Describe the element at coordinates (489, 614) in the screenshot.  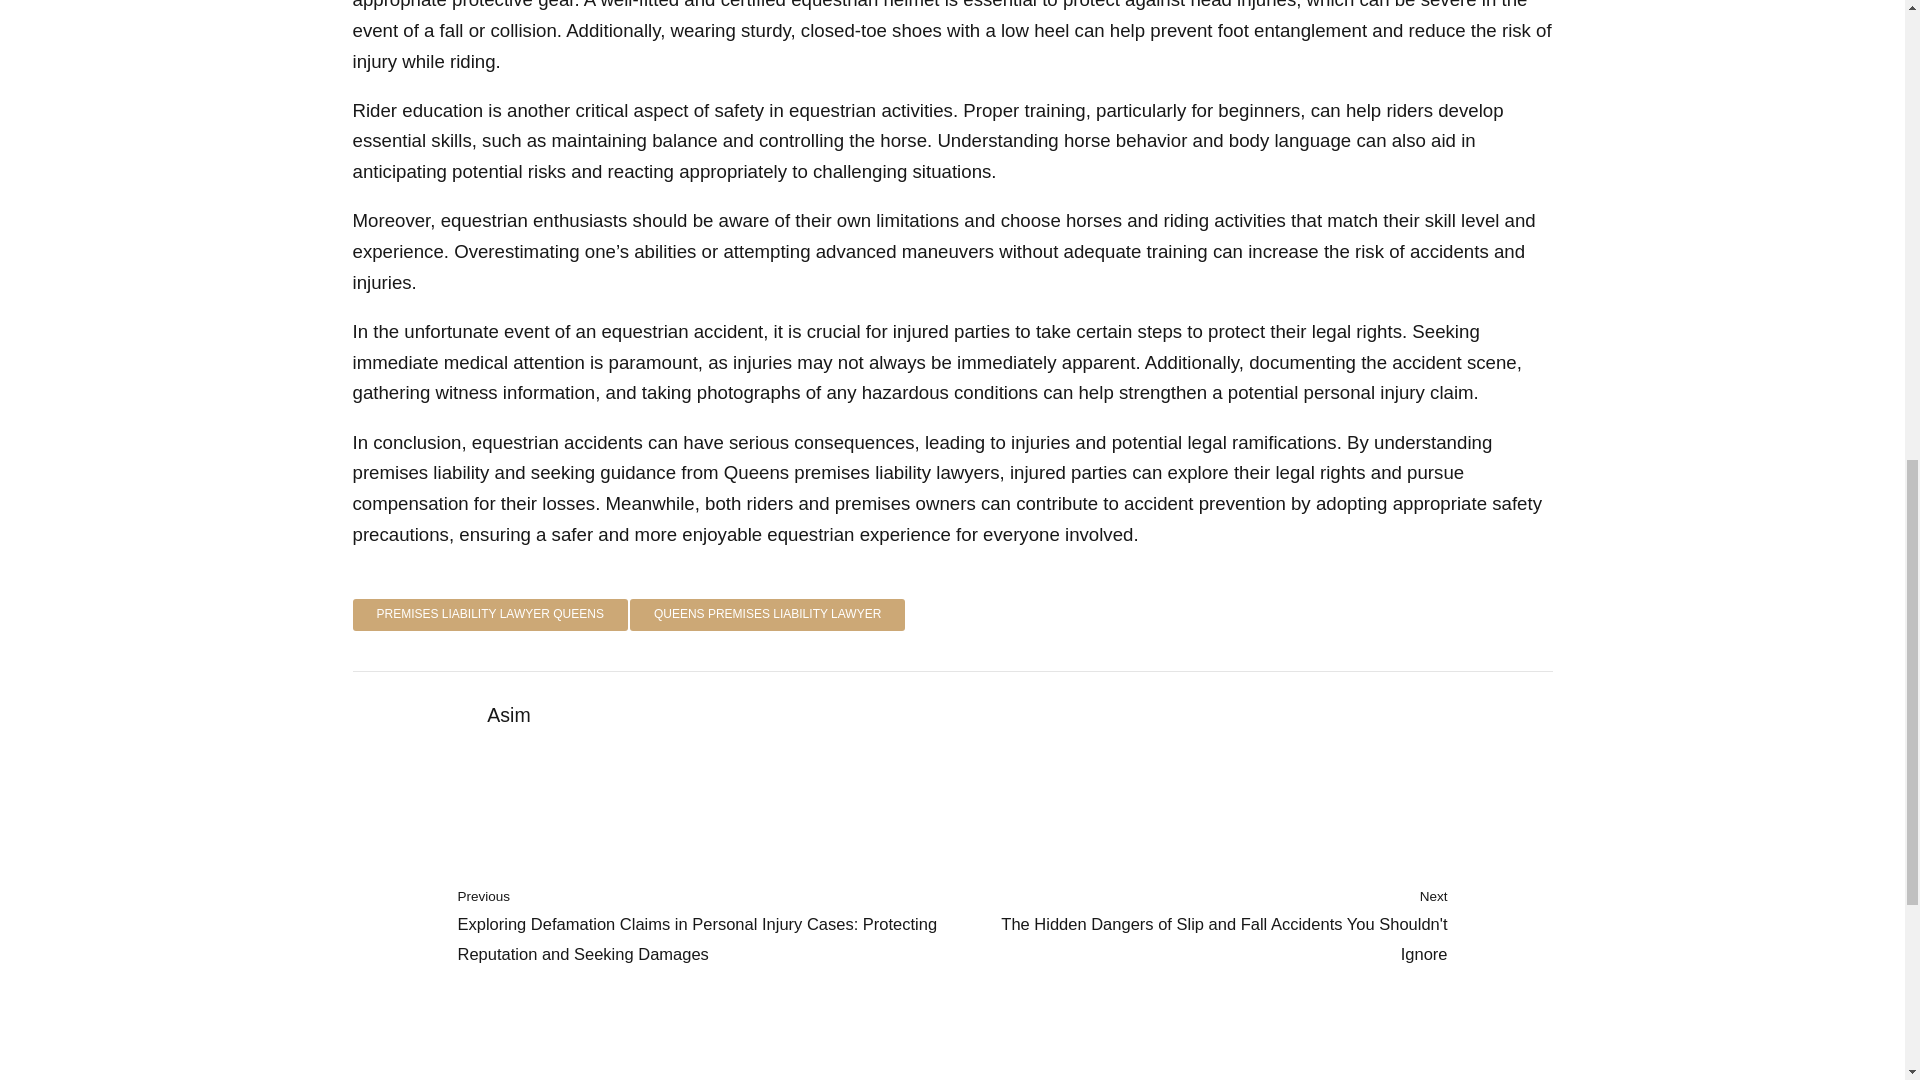
I see `PREMISES LIABILITY LAWYER QUEENS` at that location.